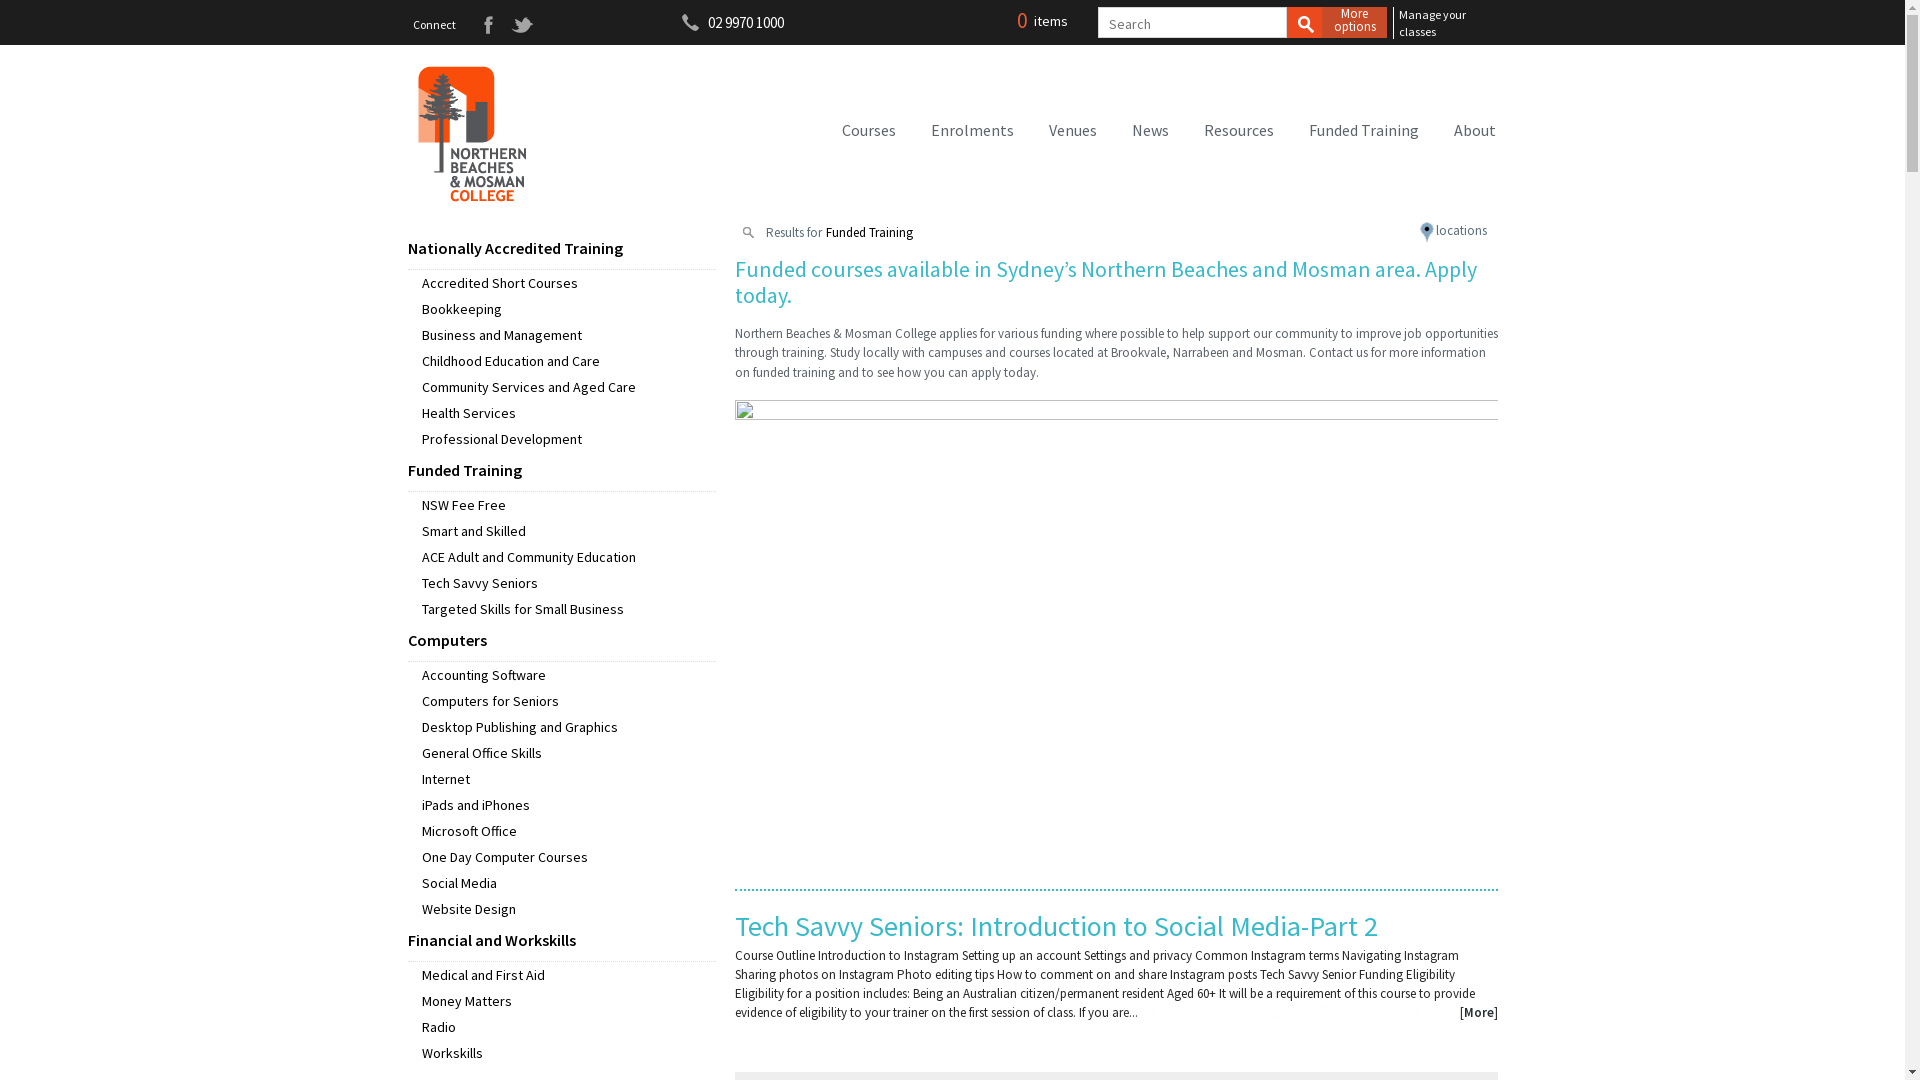 Image resolution: width=1920 pixels, height=1080 pixels. Describe the element at coordinates (1239, 130) in the screenshot. I see `Resources` at that location.